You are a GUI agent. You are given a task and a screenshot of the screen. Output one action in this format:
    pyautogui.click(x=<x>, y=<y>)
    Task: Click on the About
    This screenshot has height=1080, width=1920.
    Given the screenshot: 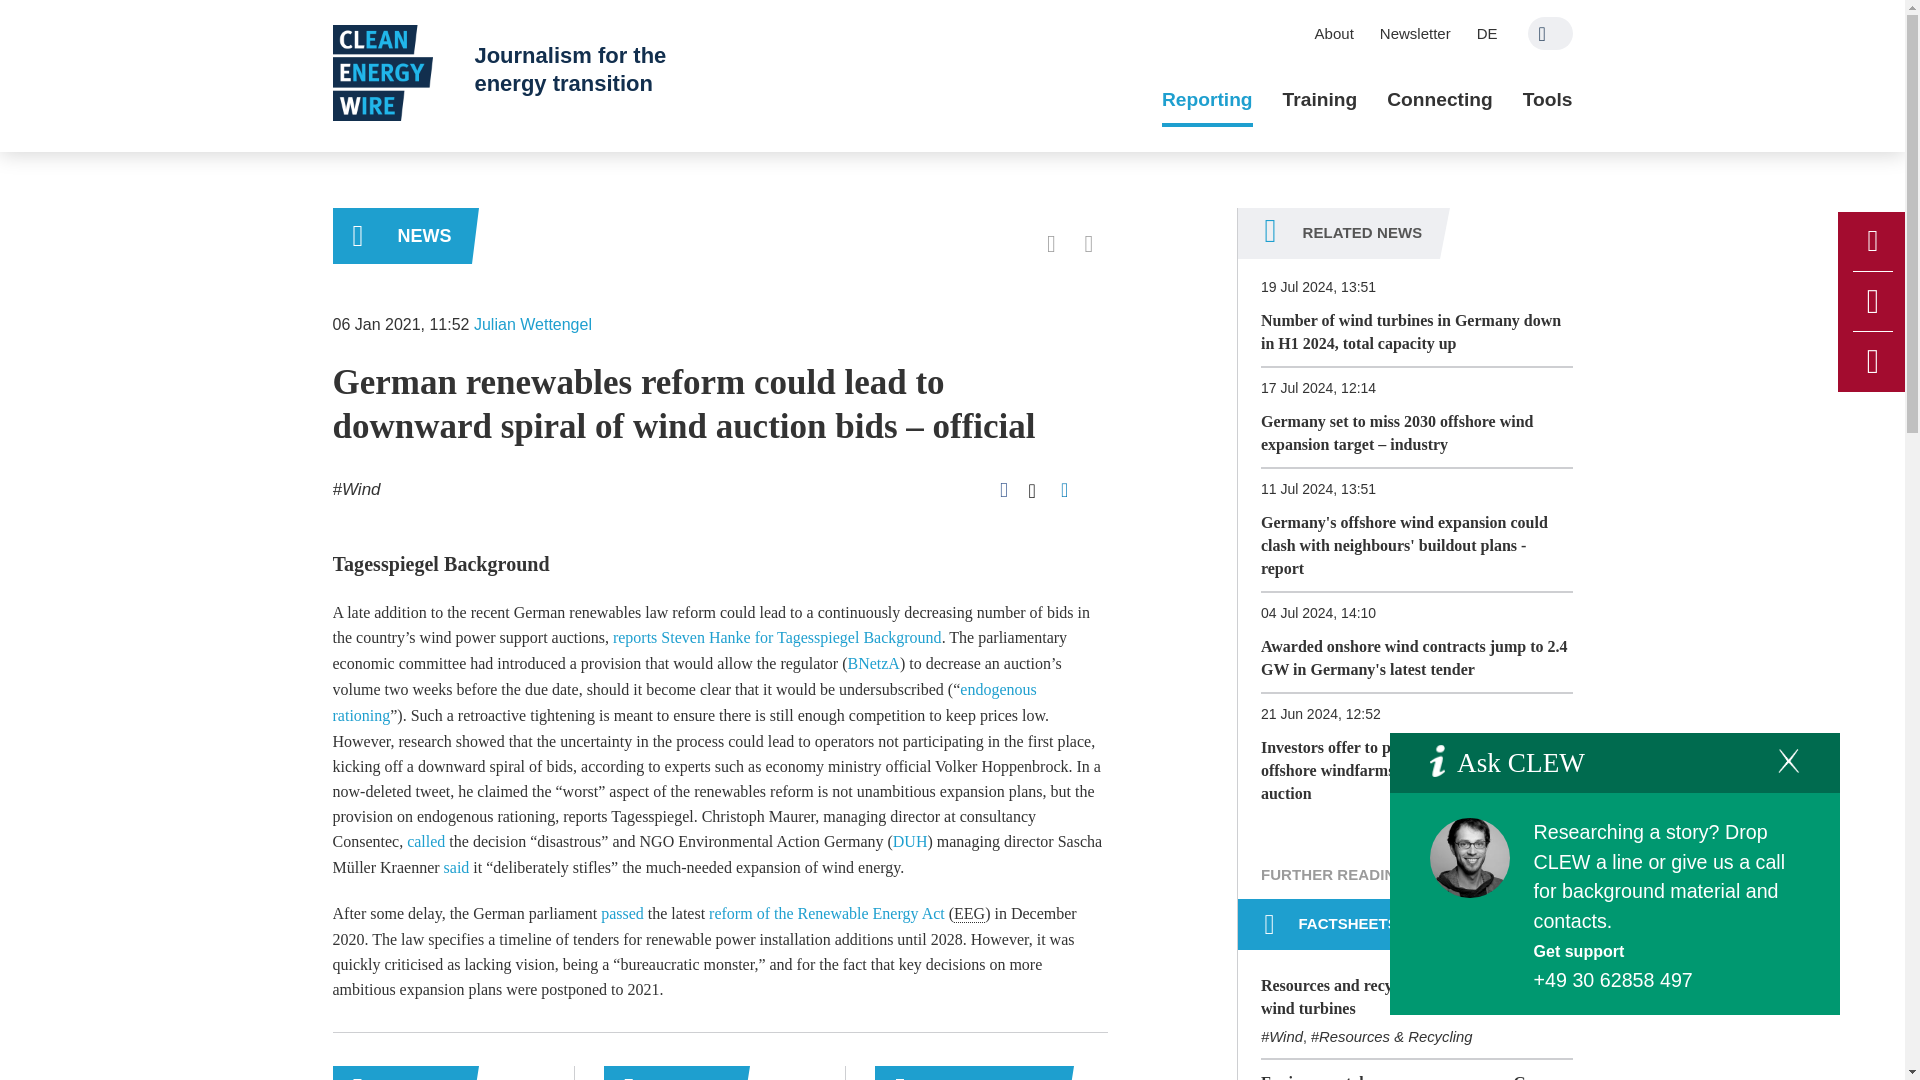 What is the action you would take?
    pyautogui.click(x=1334, y=33)
    